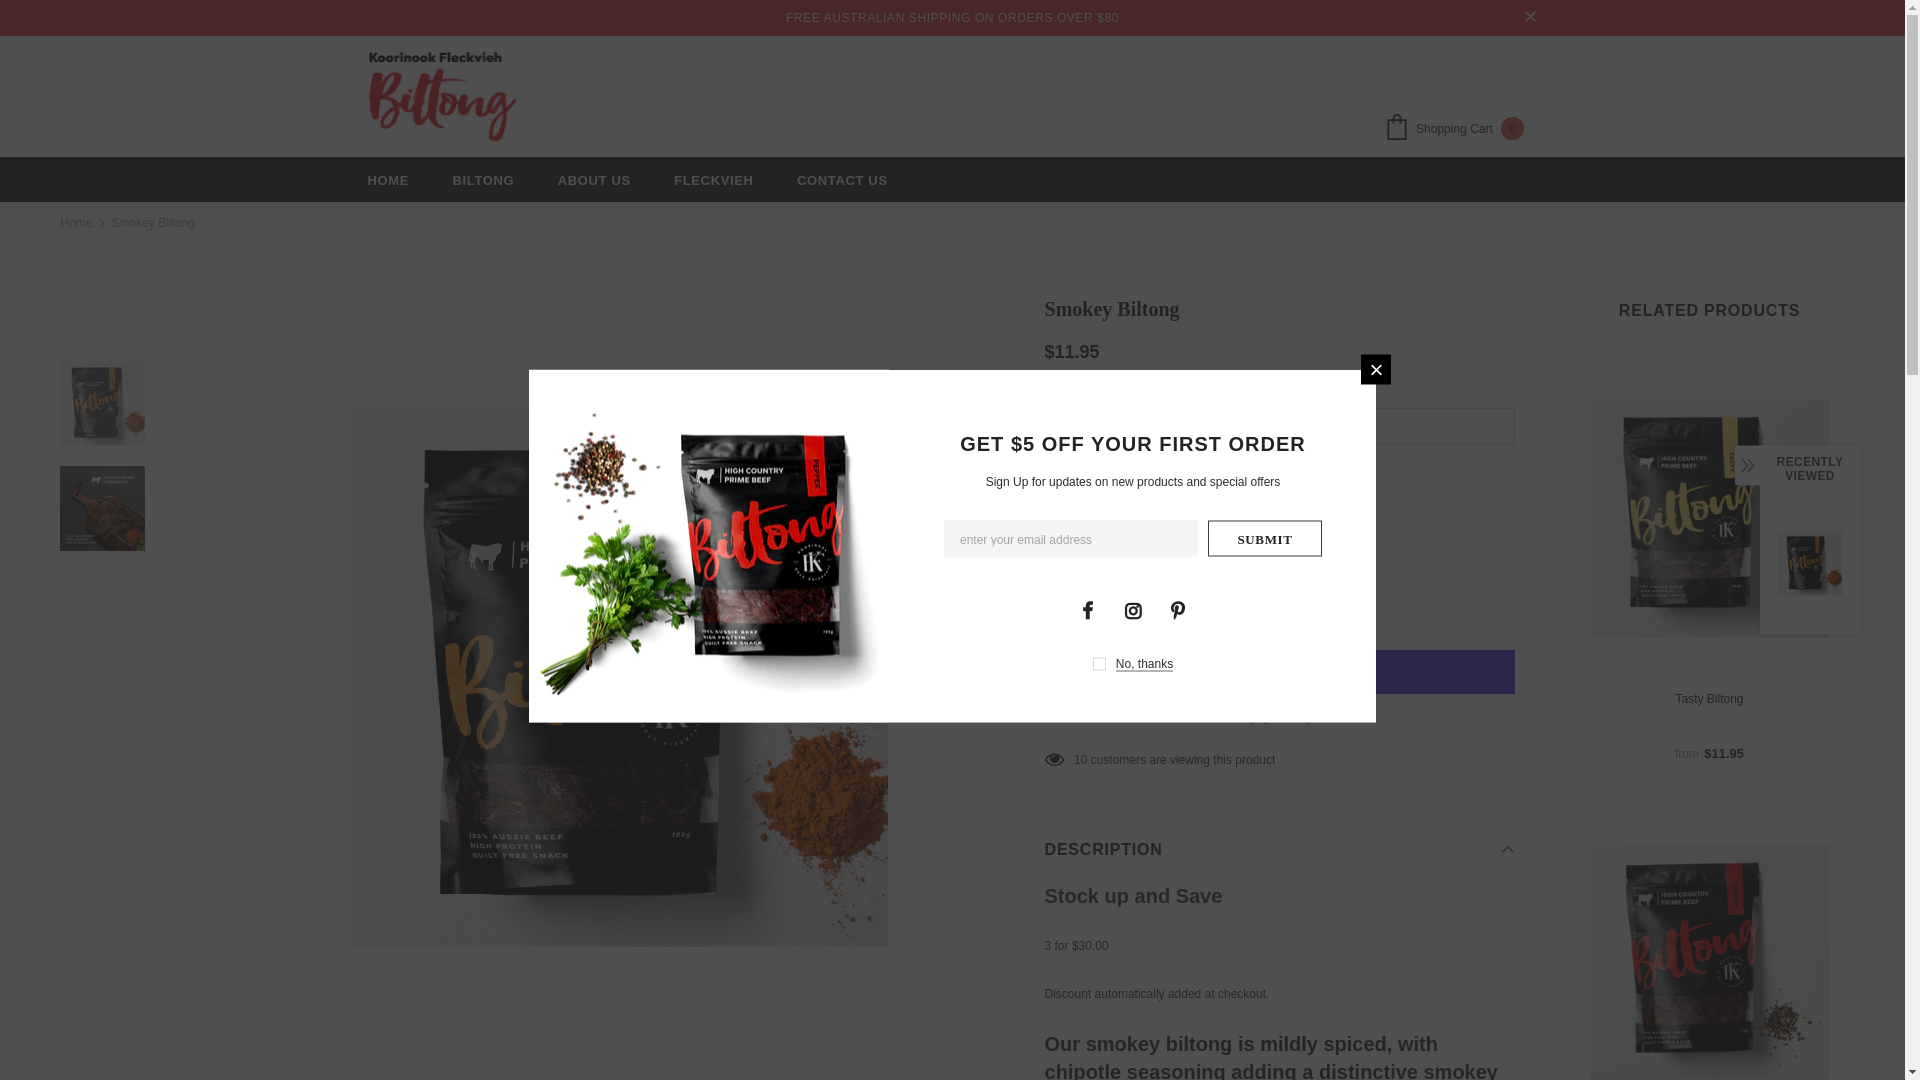  Describe the element at coordinates (1158, 608) in the screenshot. I see `Add to Cart` at that location.